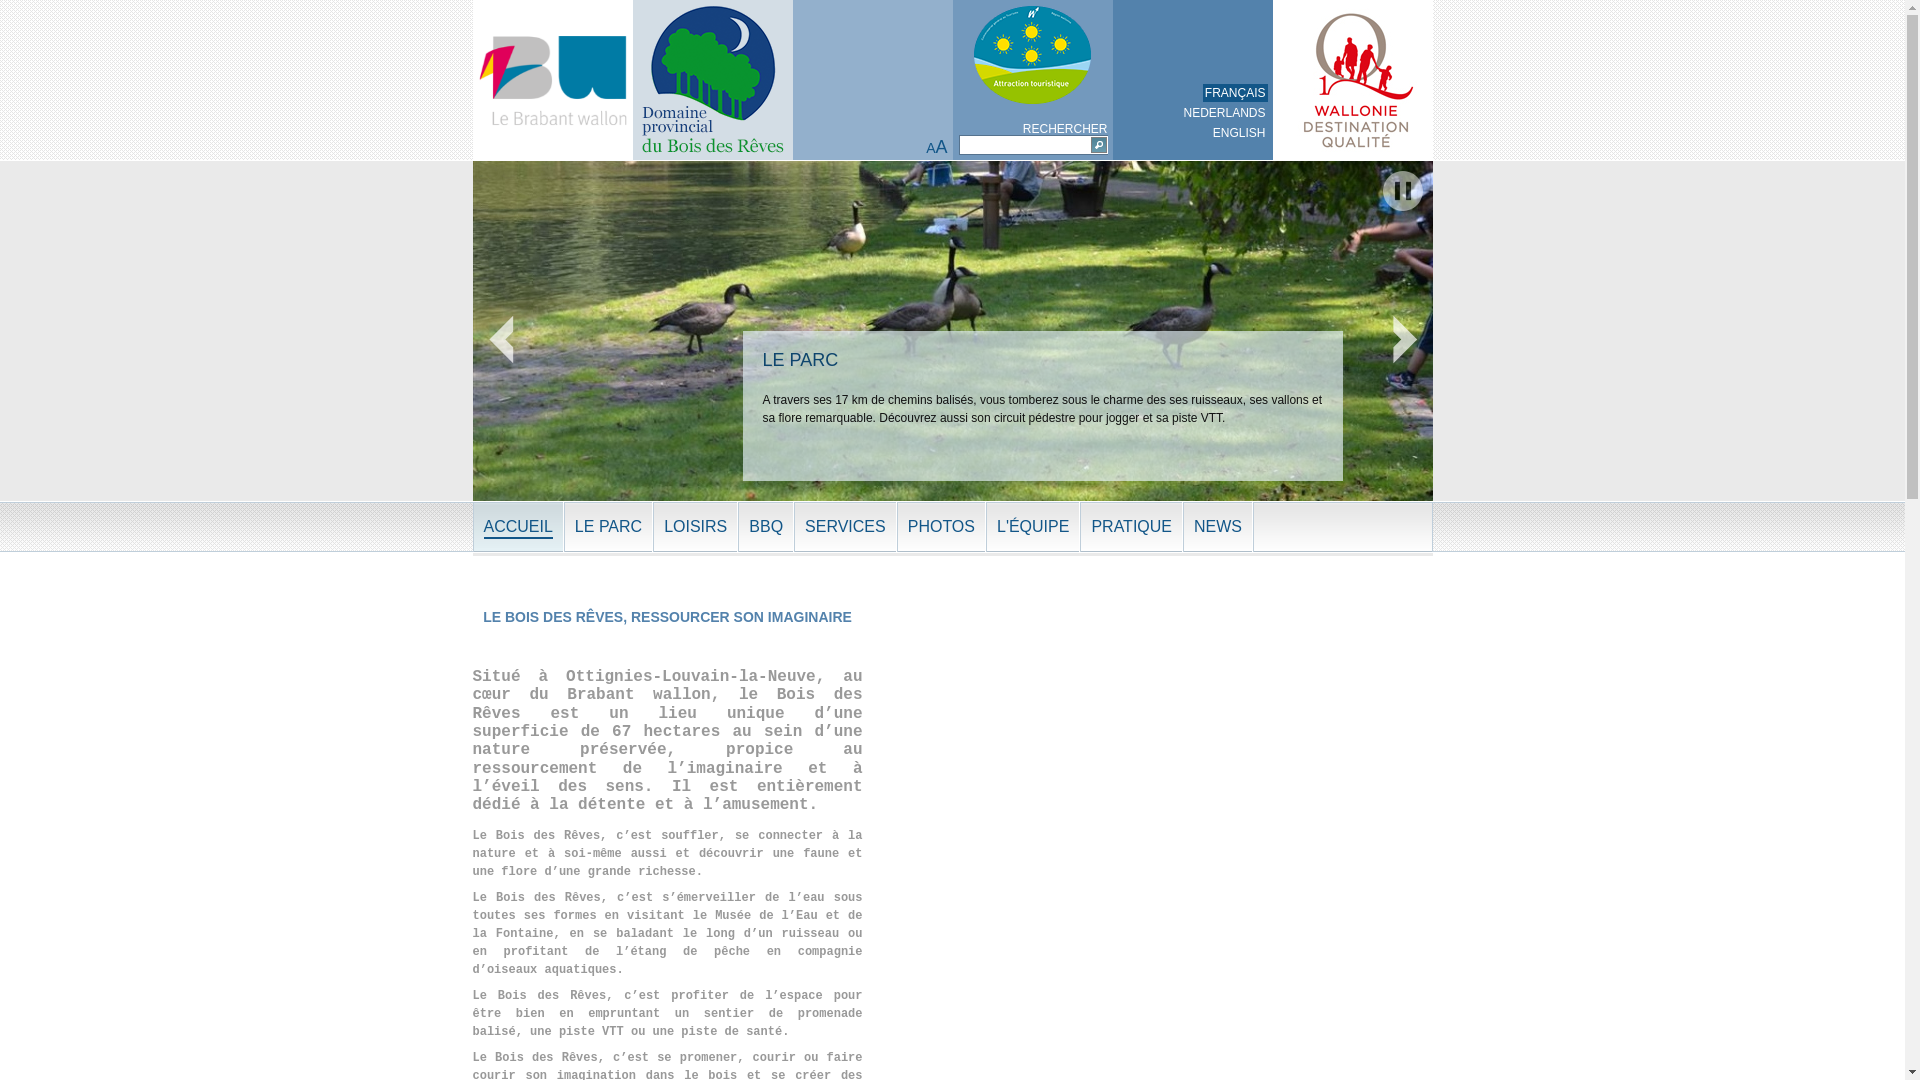 This screenshot has width=1920, height=1080. What do you see at coordinates (497, 341) in the screenshot?
I see `prev` at bounding box center [497, 341].